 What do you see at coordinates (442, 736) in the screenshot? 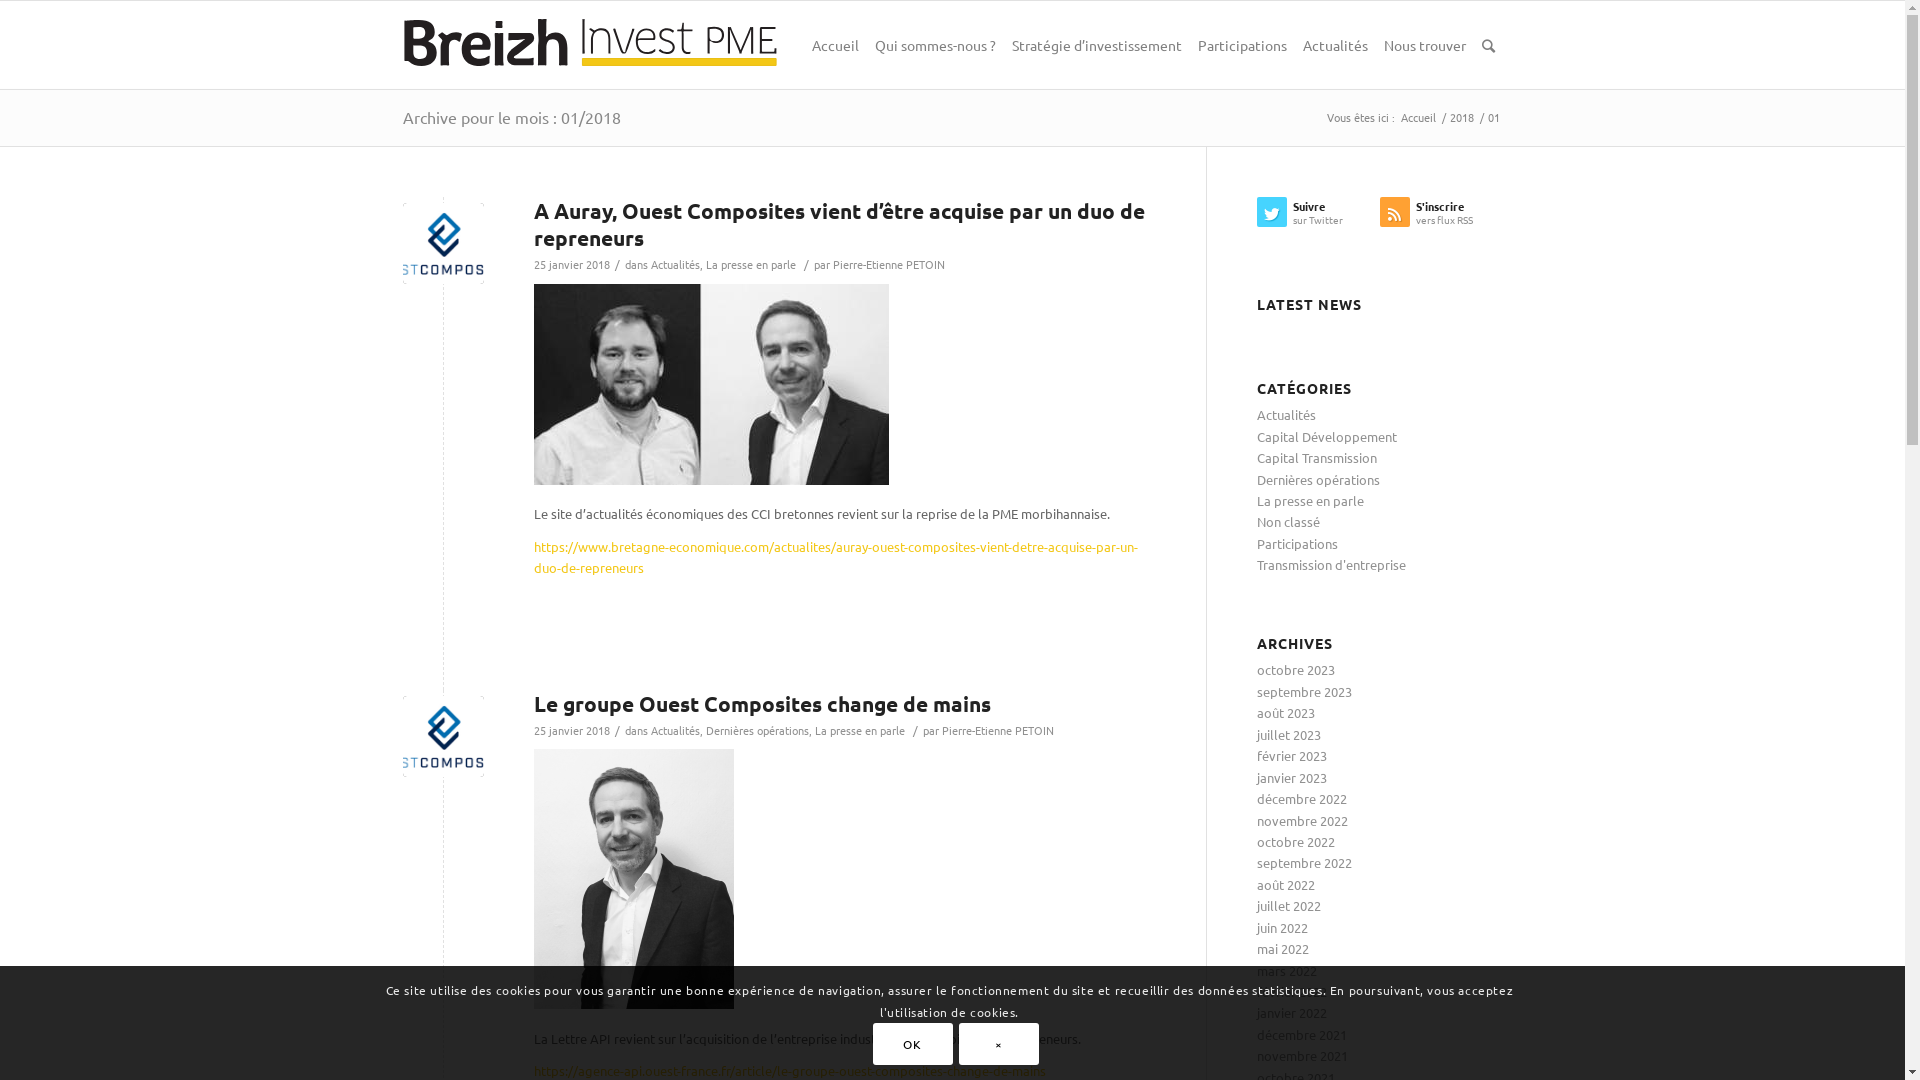
I see `Le groupe Ouest Composites change de mains` at bounding box center [442, 736].